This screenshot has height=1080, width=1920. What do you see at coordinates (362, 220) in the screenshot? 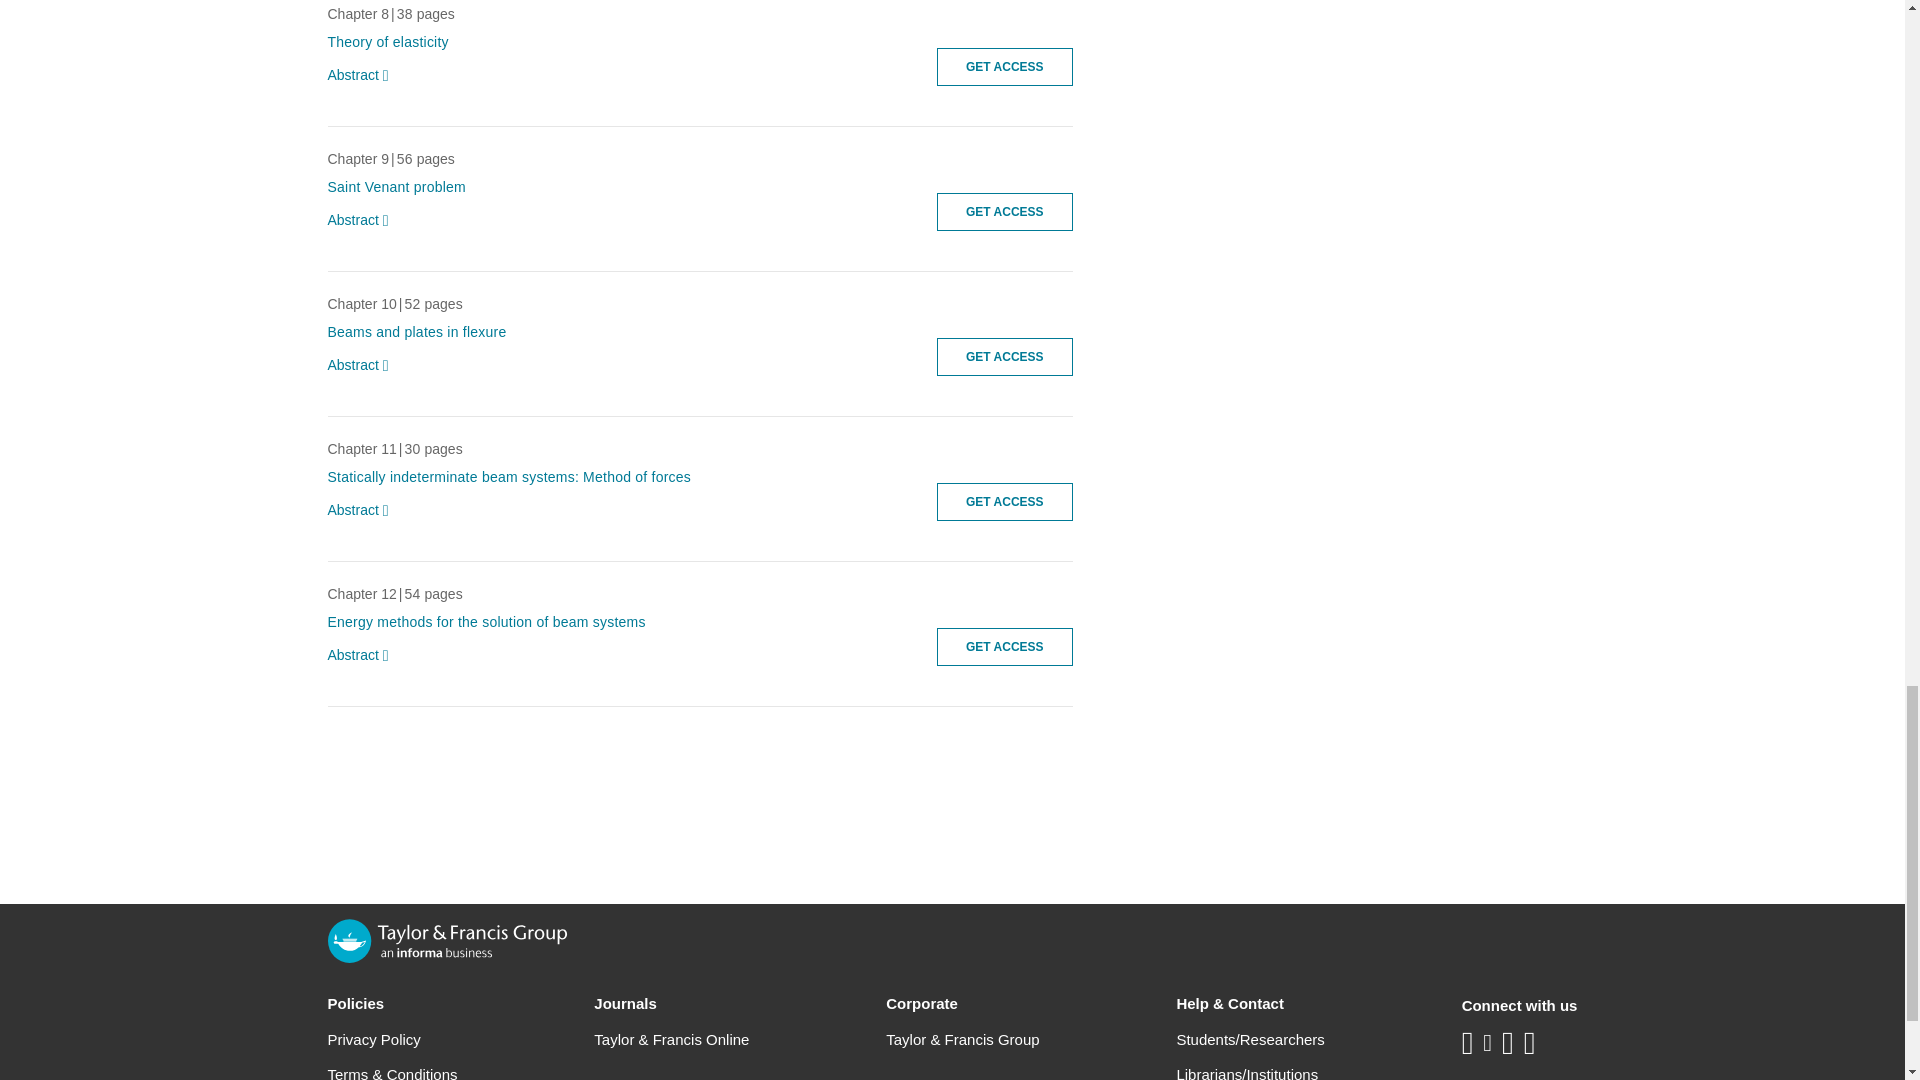
I see `Abstract` at bounding box center [362, 220].